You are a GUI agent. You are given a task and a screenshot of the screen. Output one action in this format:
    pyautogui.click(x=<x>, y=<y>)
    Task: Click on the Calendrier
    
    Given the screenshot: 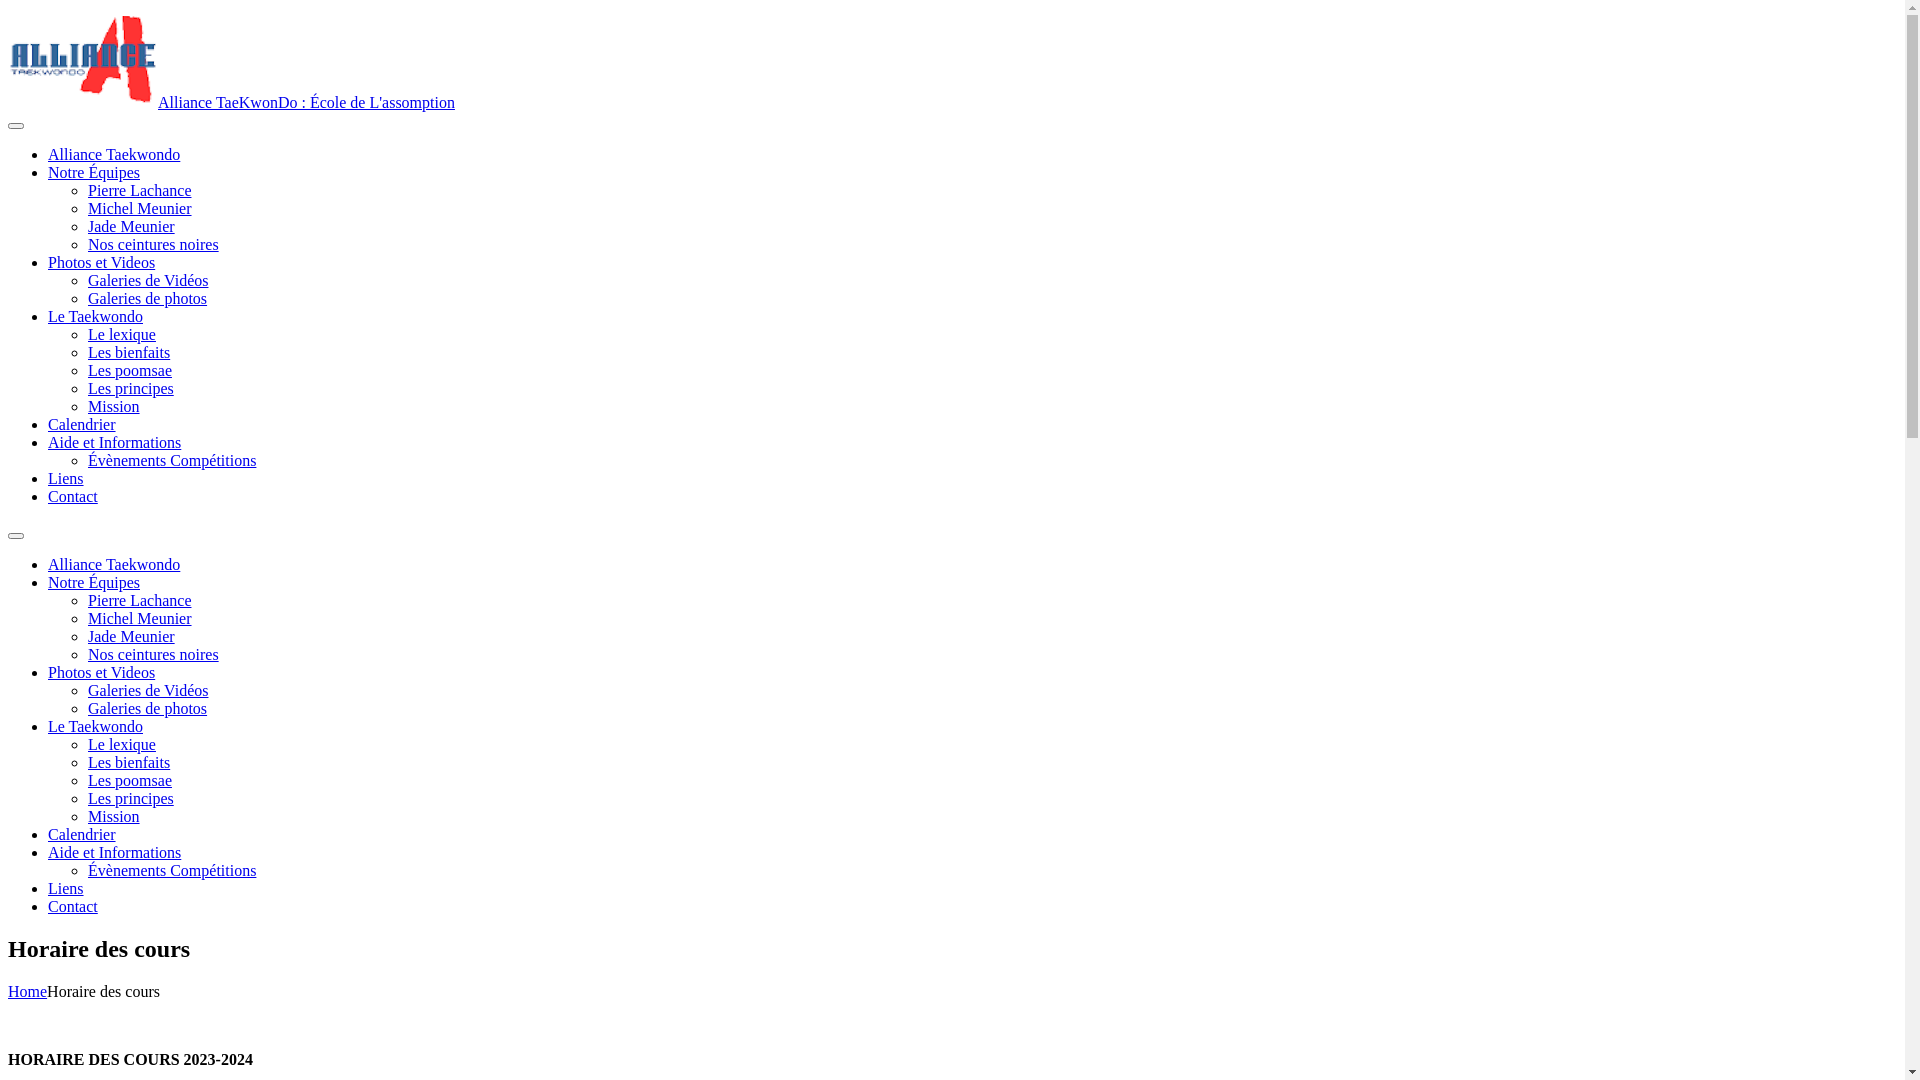 What is the action you would take?
    pyautogui.click(x=82, y=834)
    